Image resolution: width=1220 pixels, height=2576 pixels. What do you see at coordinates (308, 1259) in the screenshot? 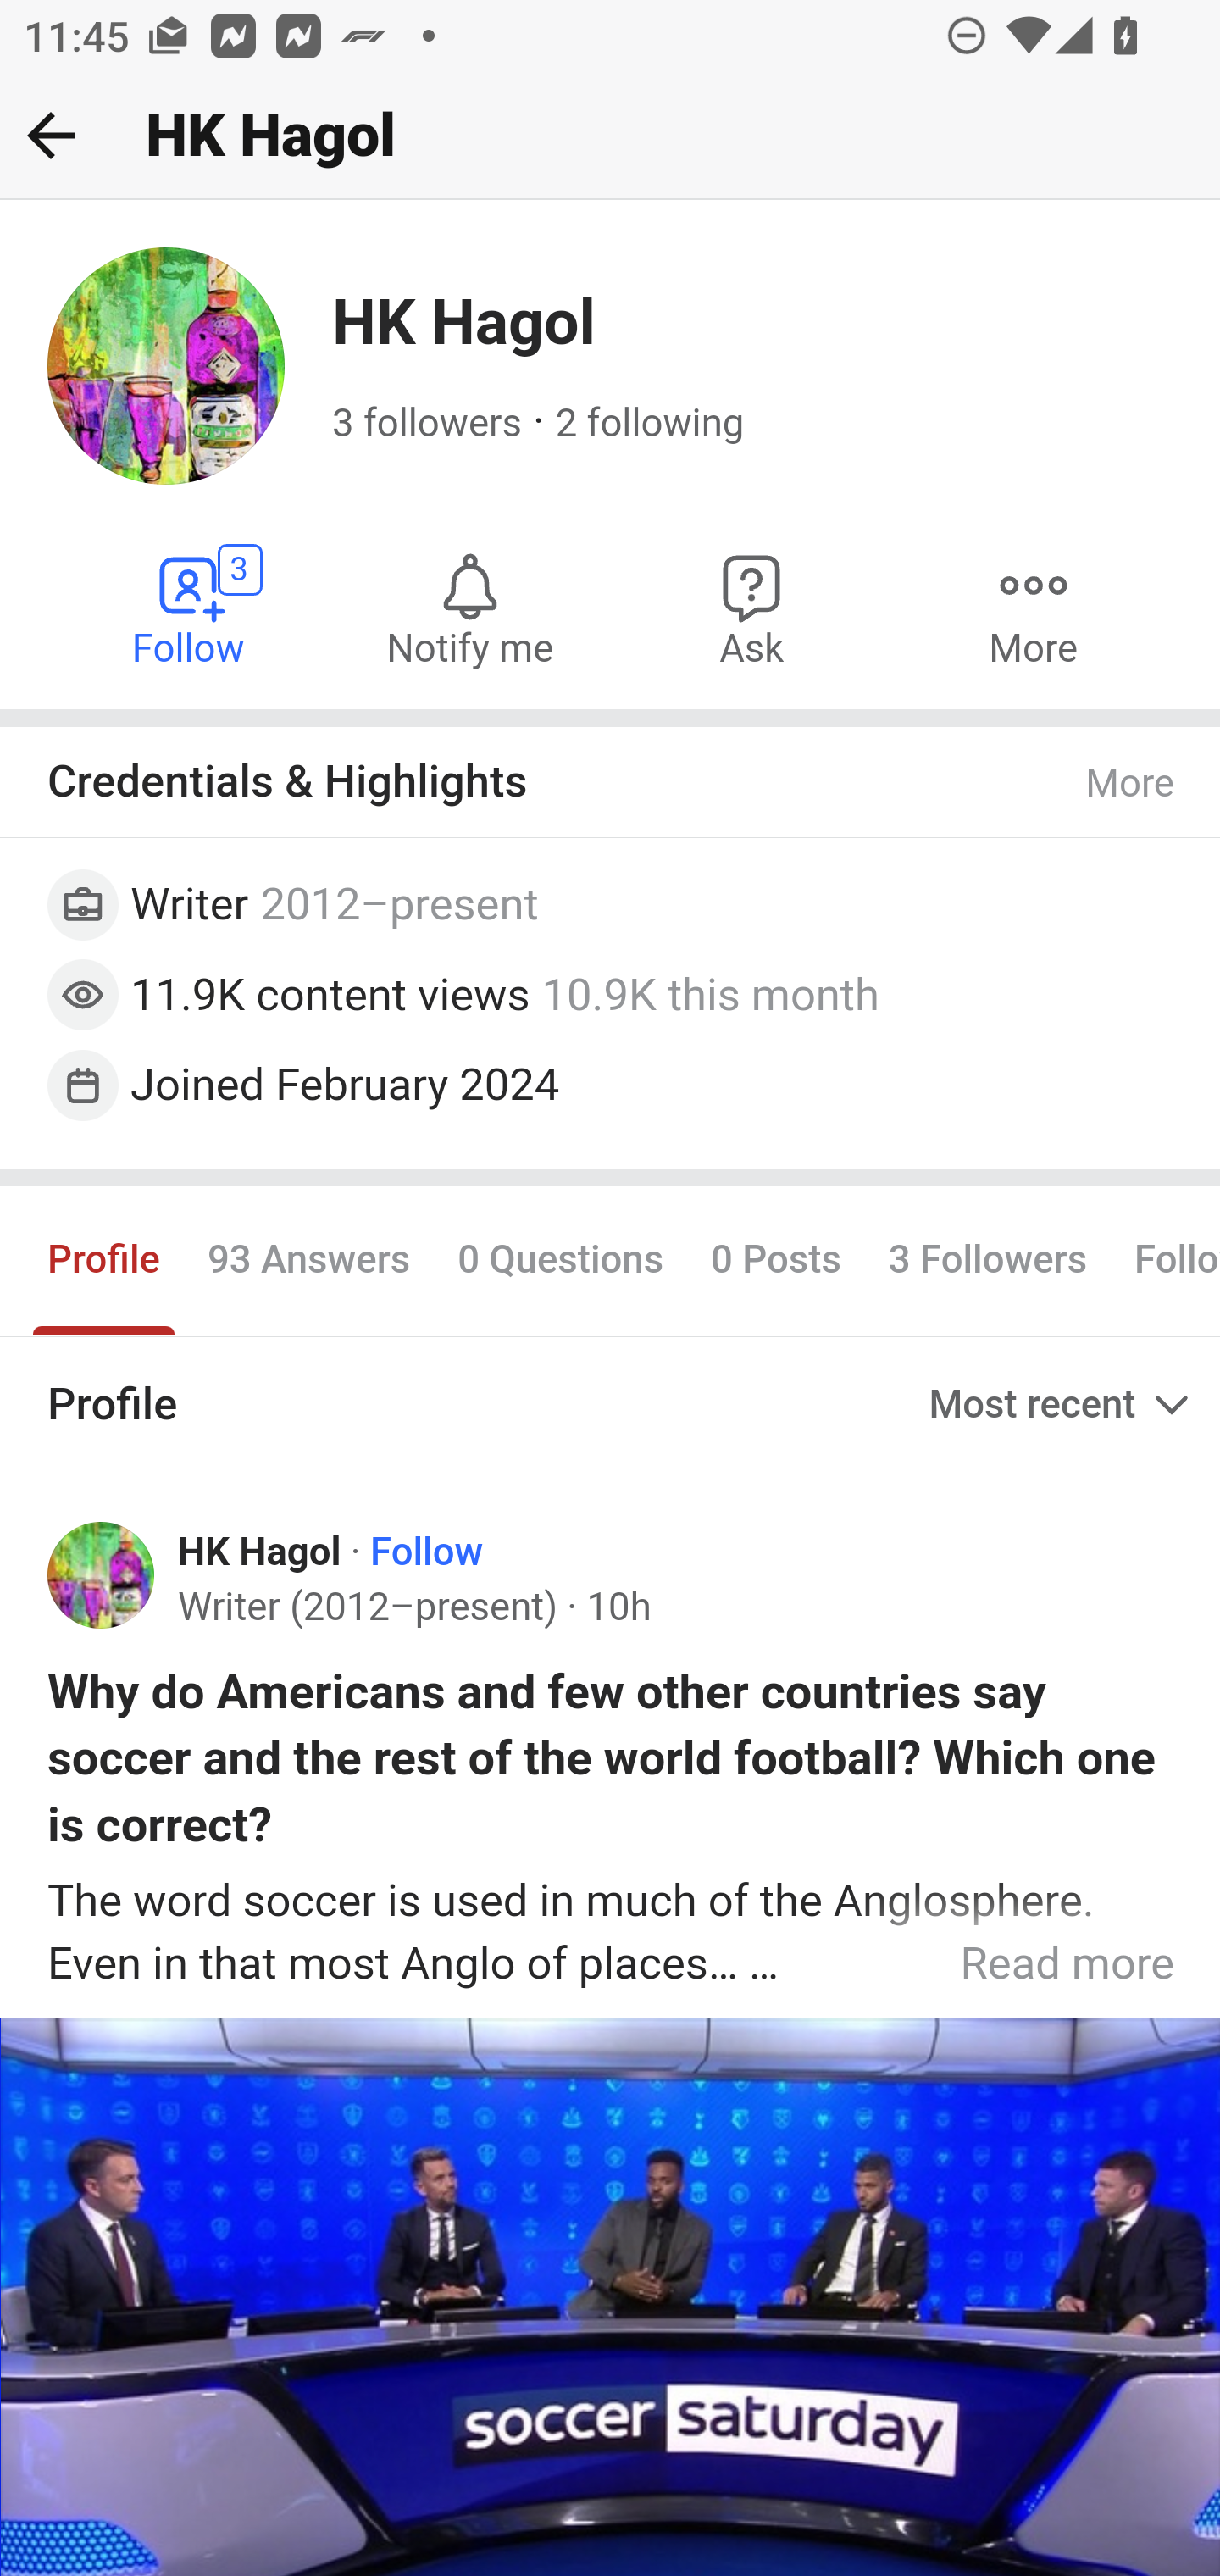
I see `93 Answers` at bounding box center [308, 1259].